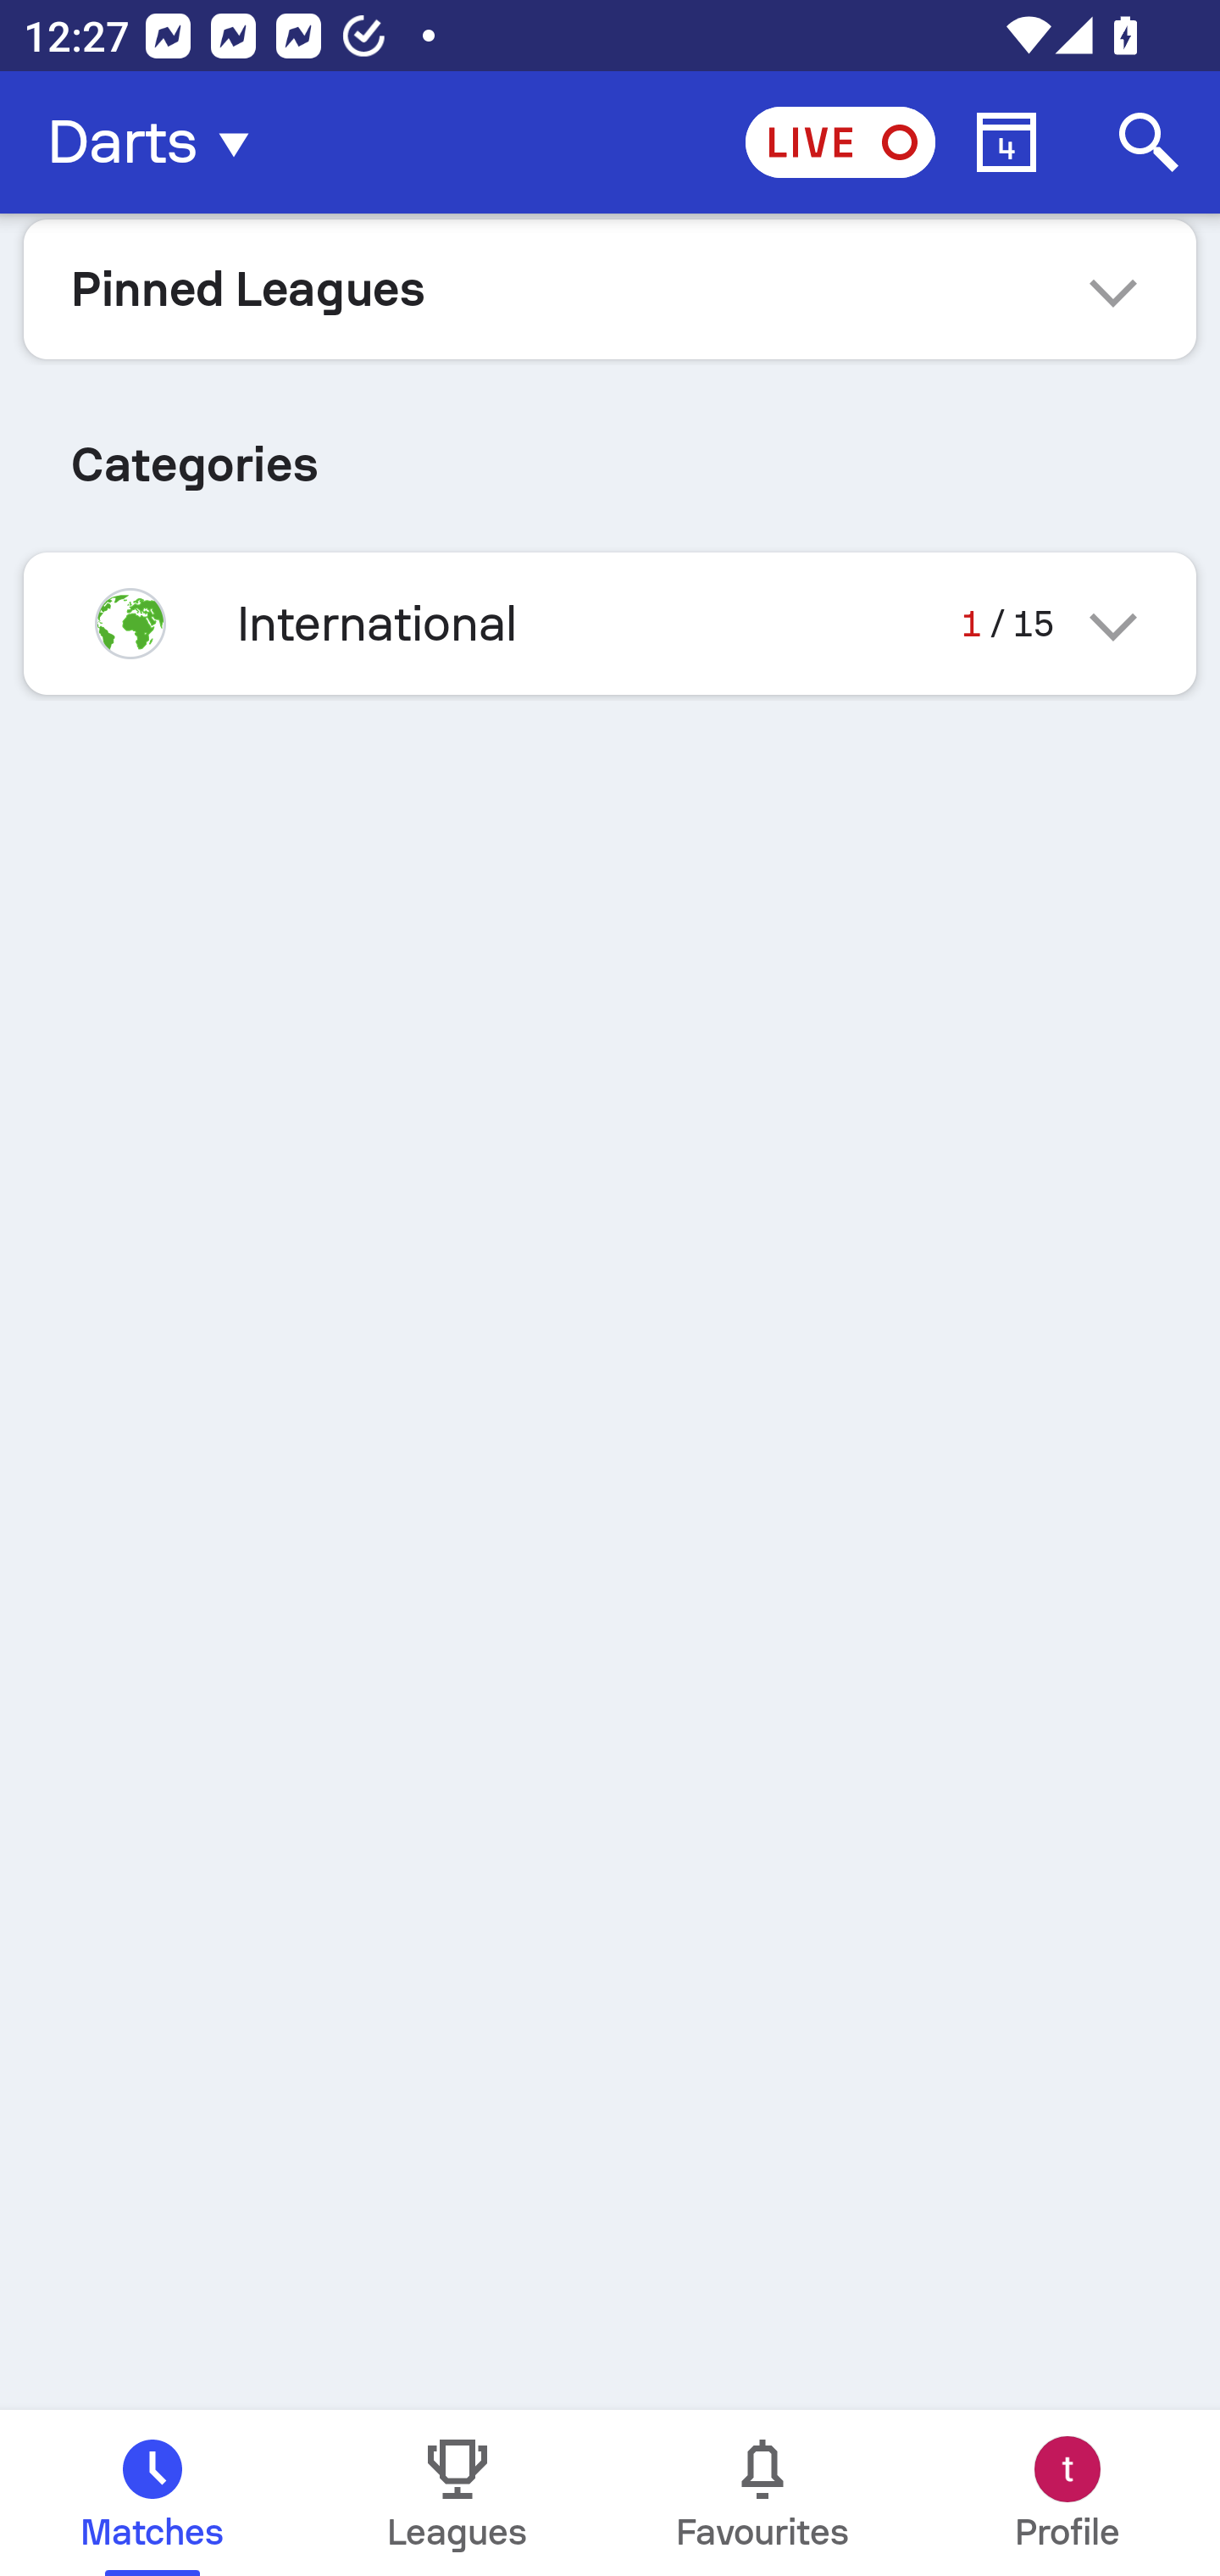 The image size is (1220, 2576). I want to click on Darts, so click(158, 142).